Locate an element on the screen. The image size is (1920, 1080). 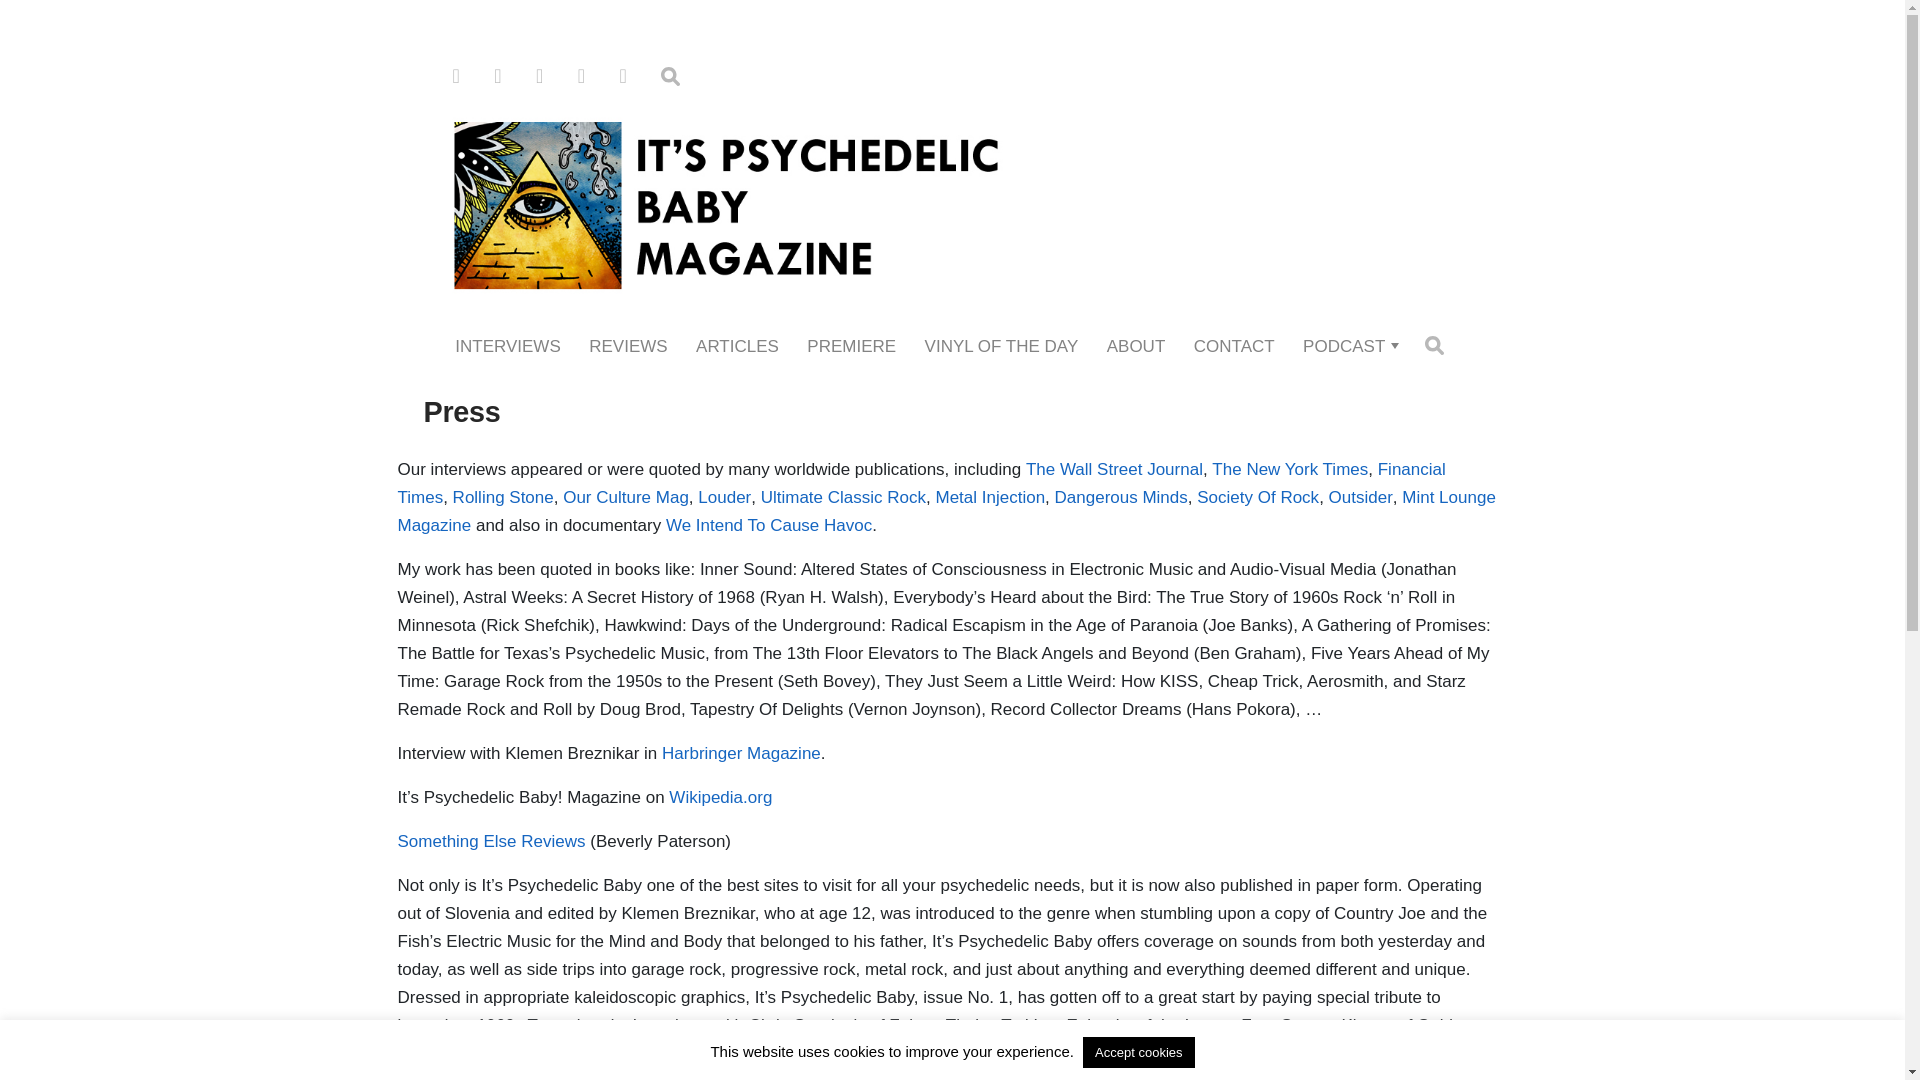
CONTACT is located at coordinates (1234, 346).